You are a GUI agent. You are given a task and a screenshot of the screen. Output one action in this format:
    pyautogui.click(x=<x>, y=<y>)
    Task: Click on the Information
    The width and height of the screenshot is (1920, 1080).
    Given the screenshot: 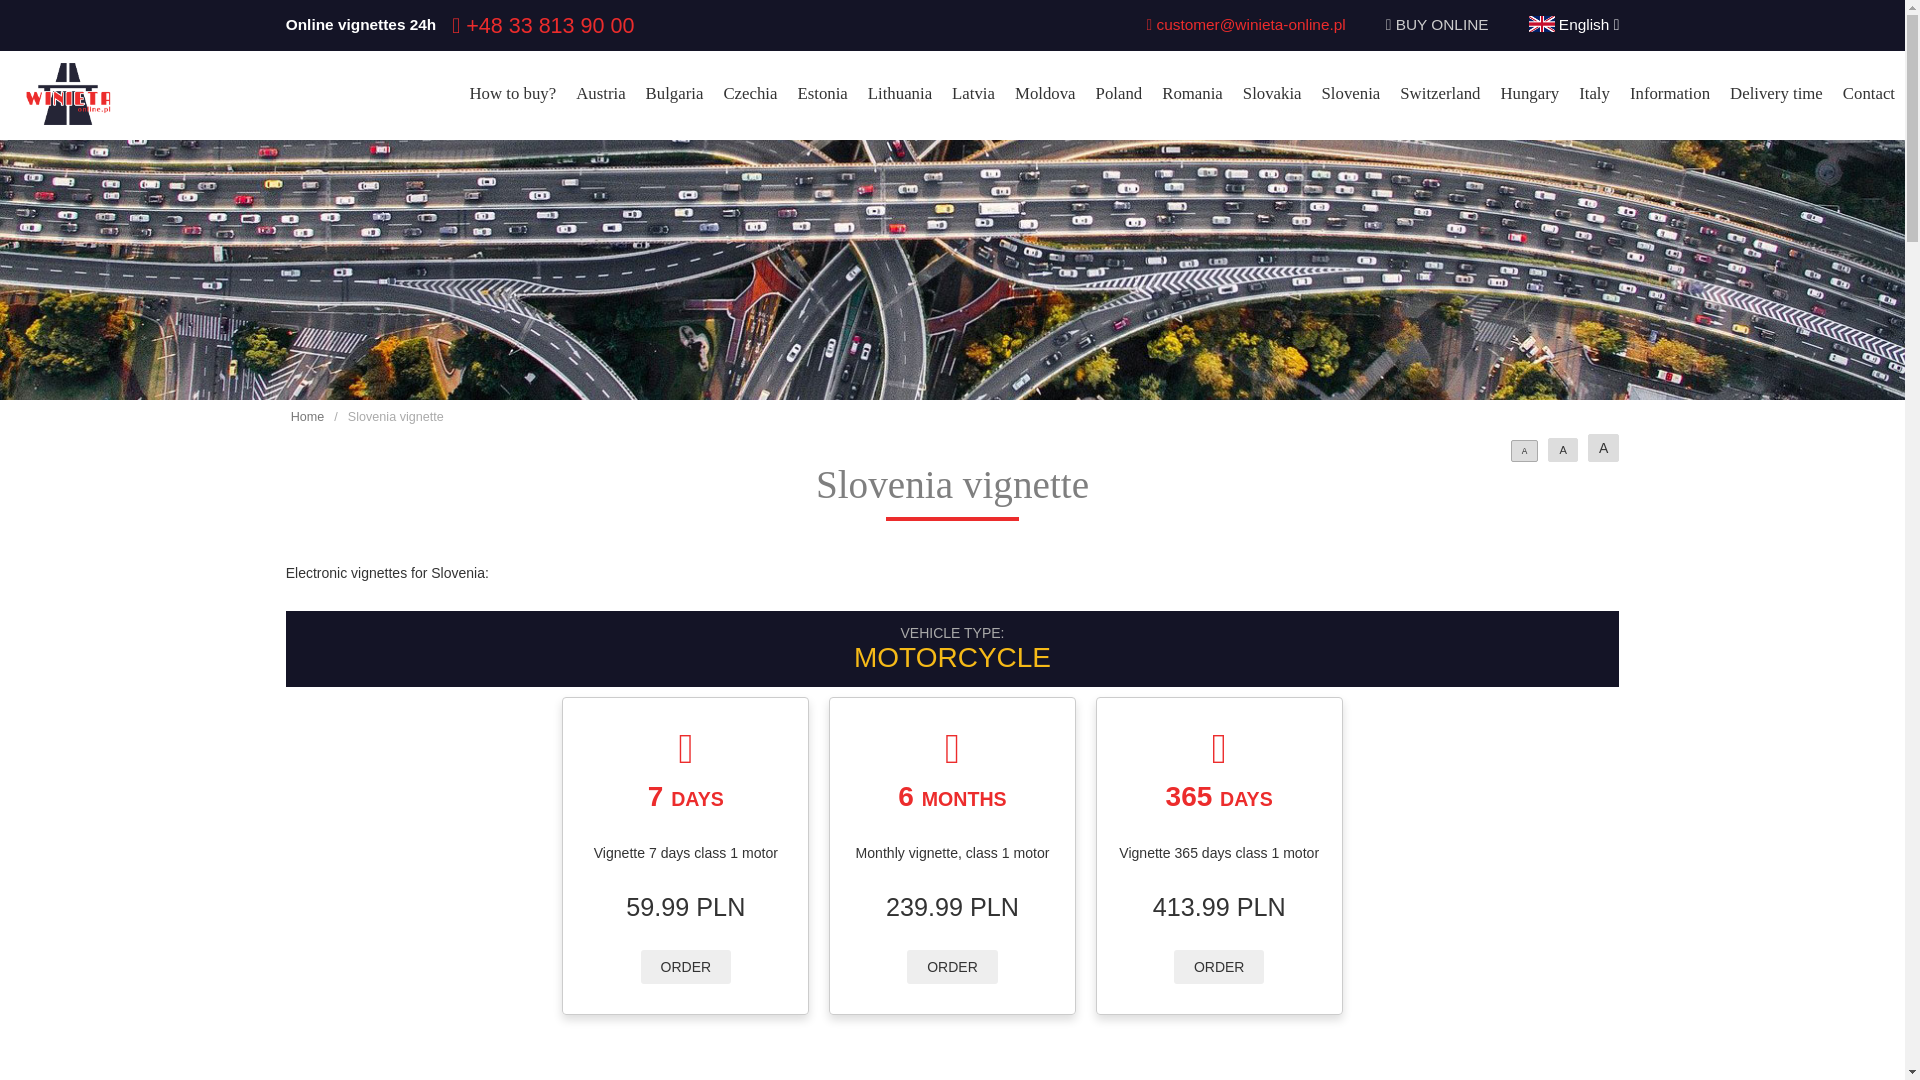 What is the action you would take?
    pyautogui.click(x=1670, y=94)
    